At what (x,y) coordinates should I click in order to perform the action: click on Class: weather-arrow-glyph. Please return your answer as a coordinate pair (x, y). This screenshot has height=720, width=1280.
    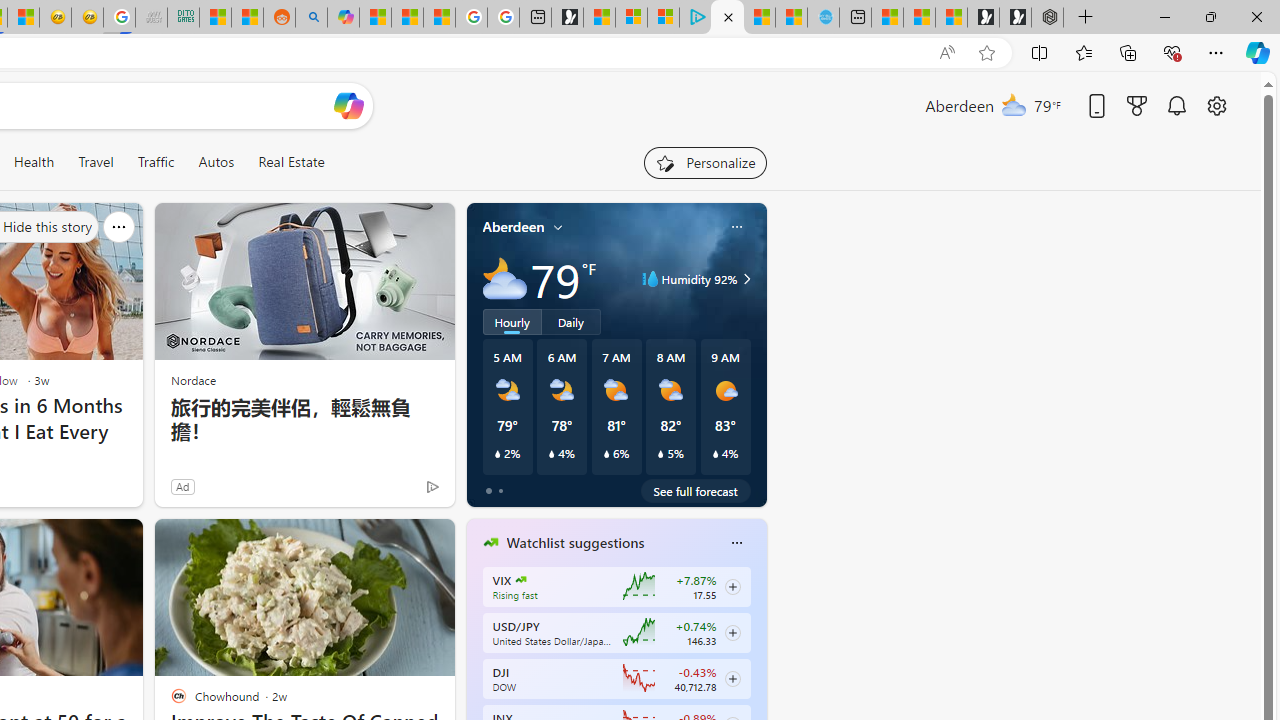
    Looking at the image, I should click on (746, 278).